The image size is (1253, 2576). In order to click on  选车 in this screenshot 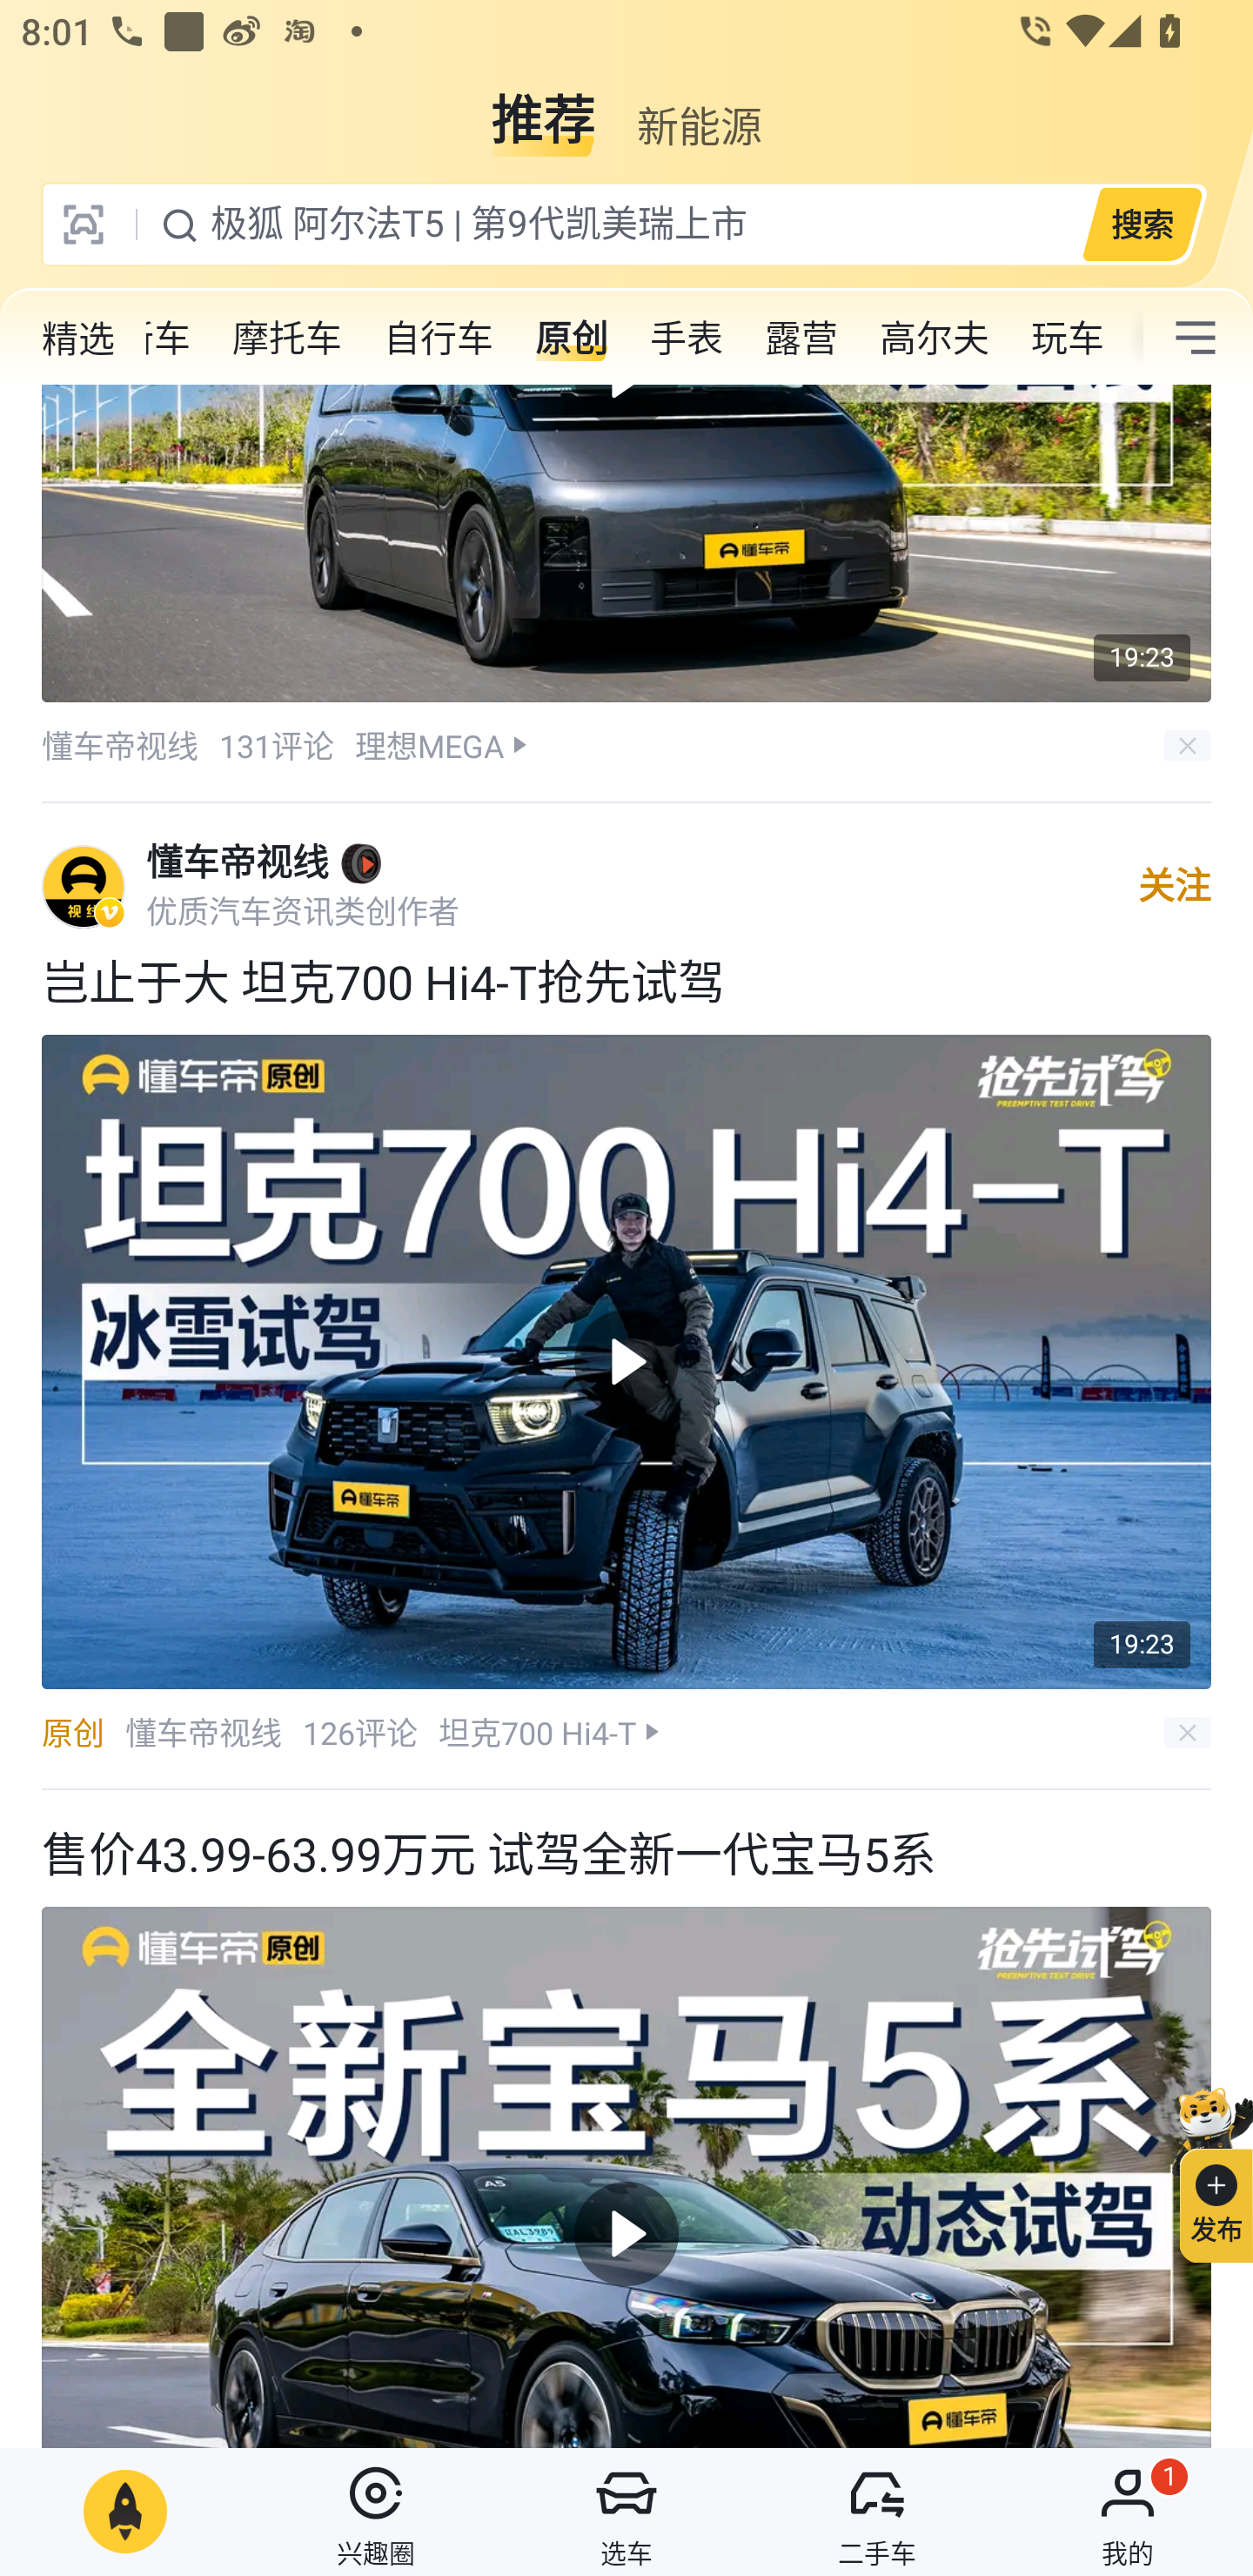, I will do `click(626, 2512)`.